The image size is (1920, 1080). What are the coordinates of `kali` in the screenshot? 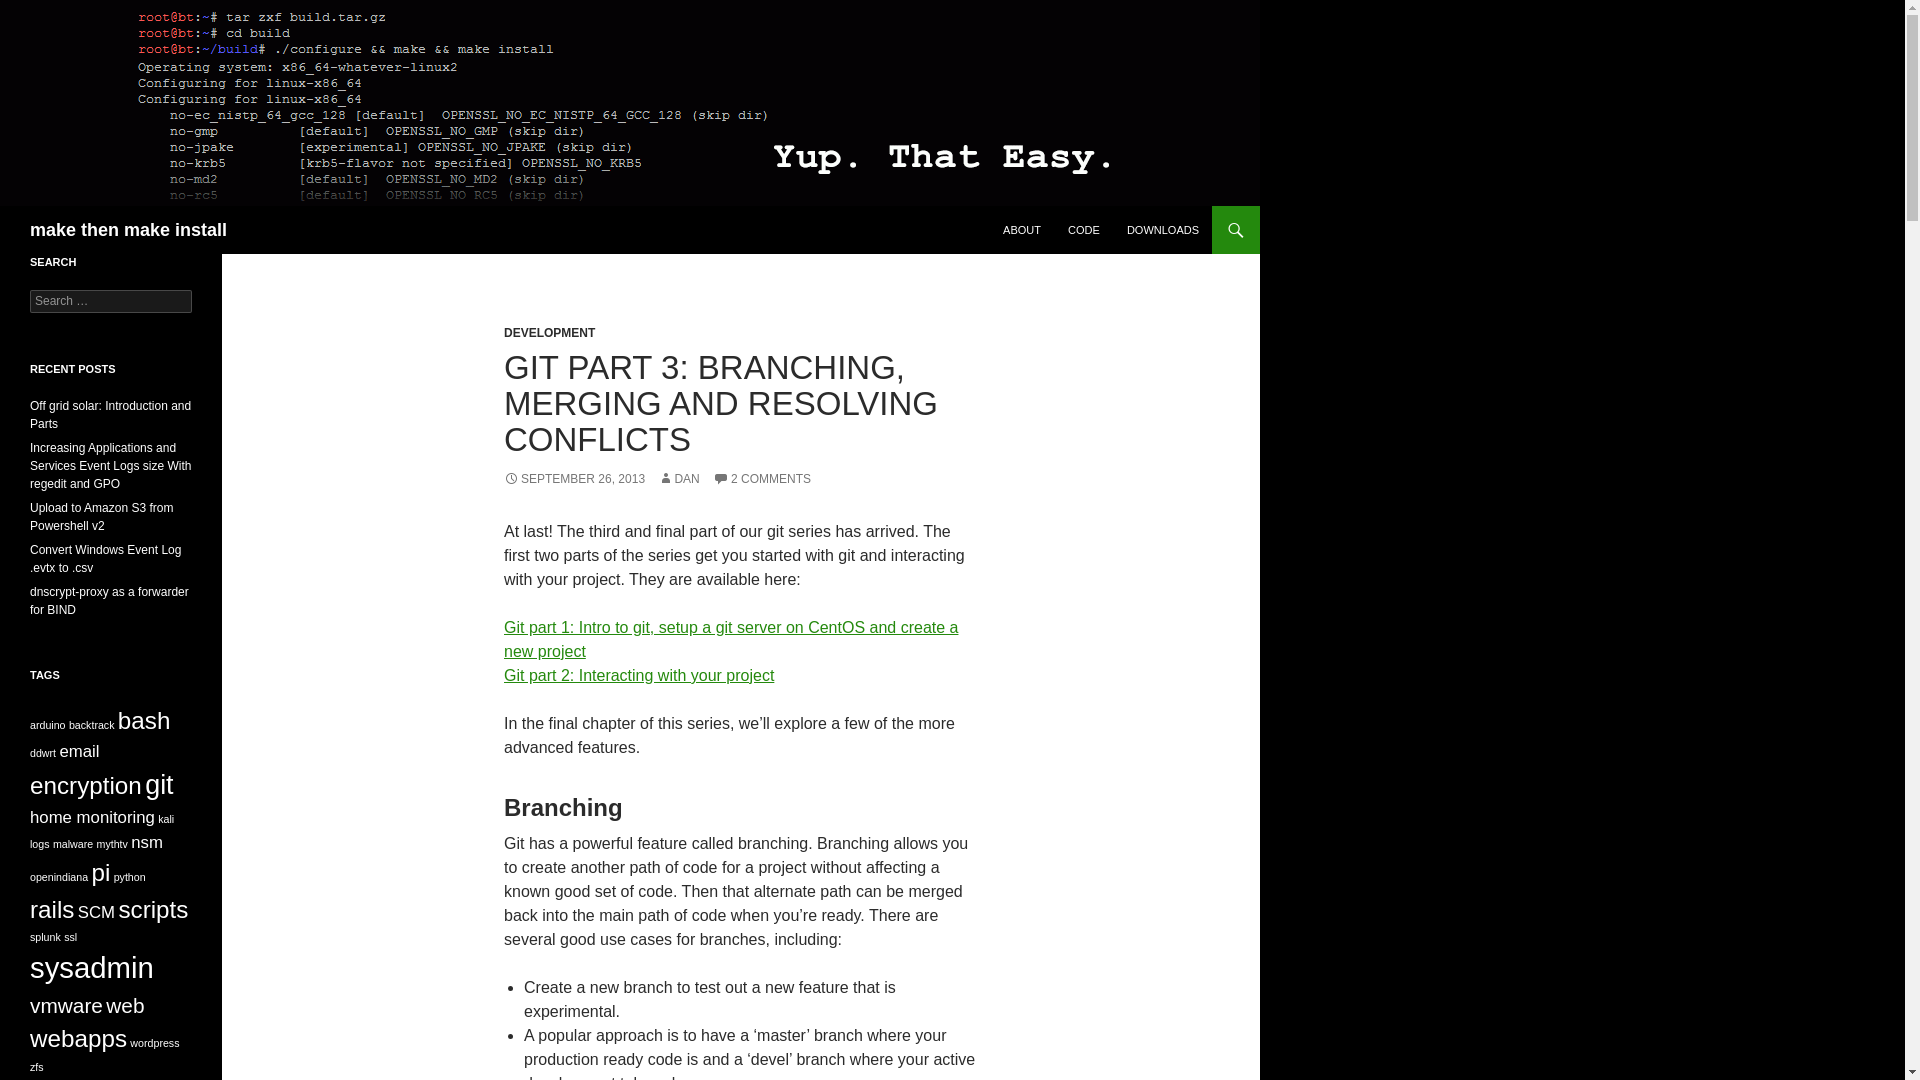 It's located at (166, 819).